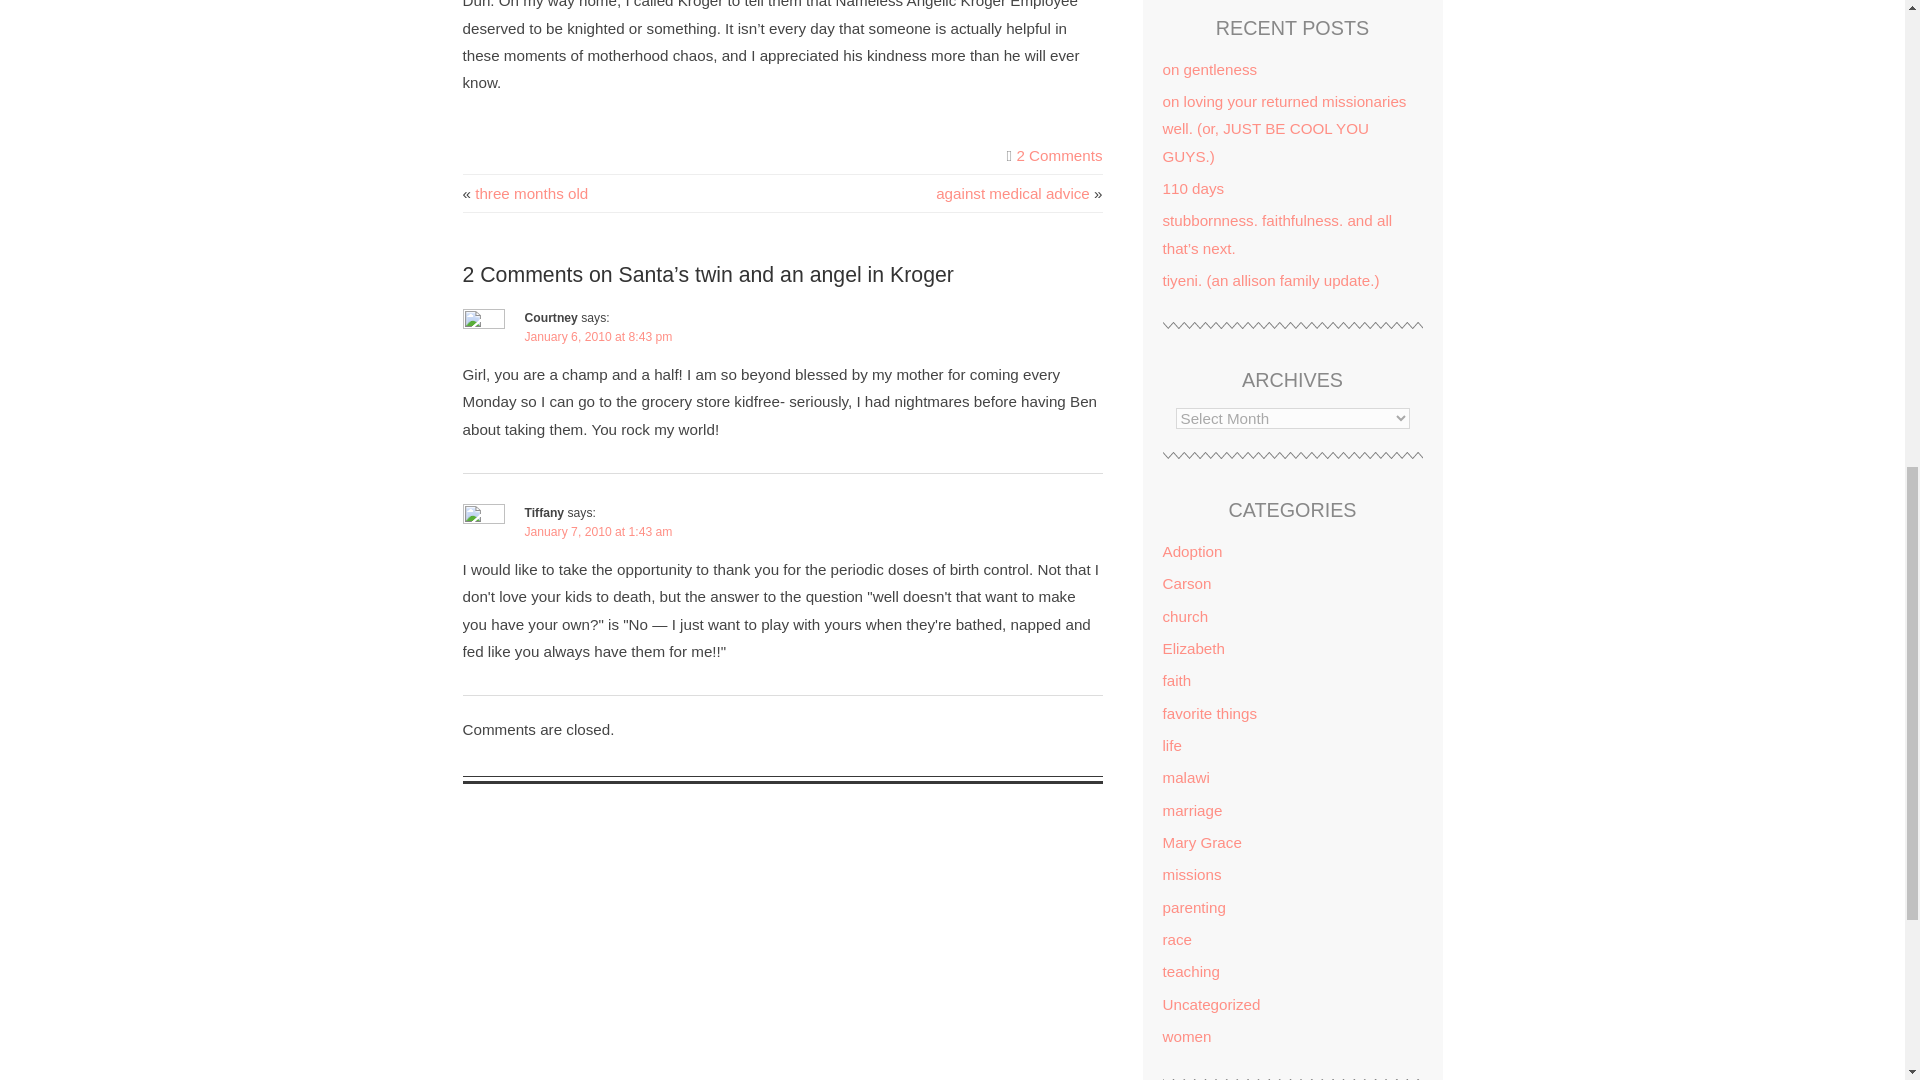 This screenshot has width=1920, height=1080. Describe the element at coordinates (1209, 714) in the screenshot. I see `favorite things` at that location.